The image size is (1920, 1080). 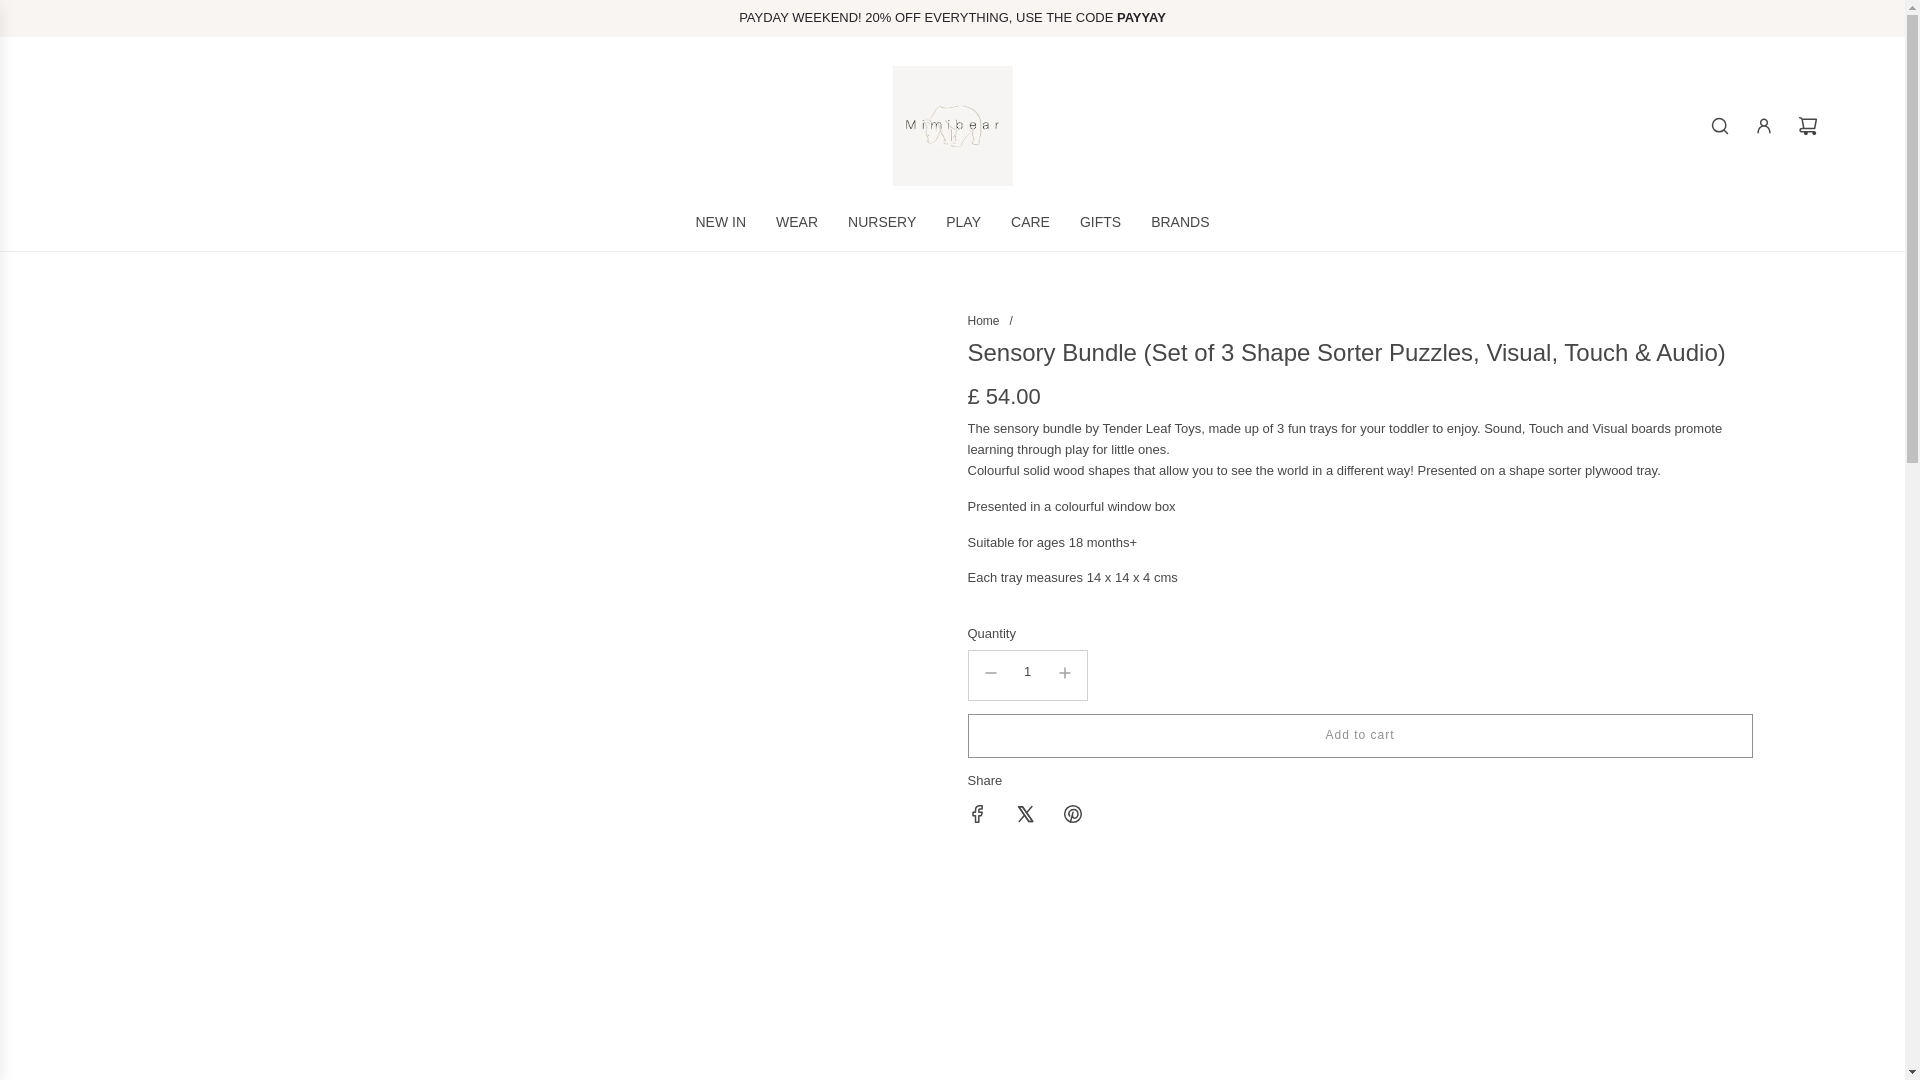 What do you see at coordinates (984, 321) in the screenshot?
I see `Back to the frontpage` at bounding box center [984, 321].